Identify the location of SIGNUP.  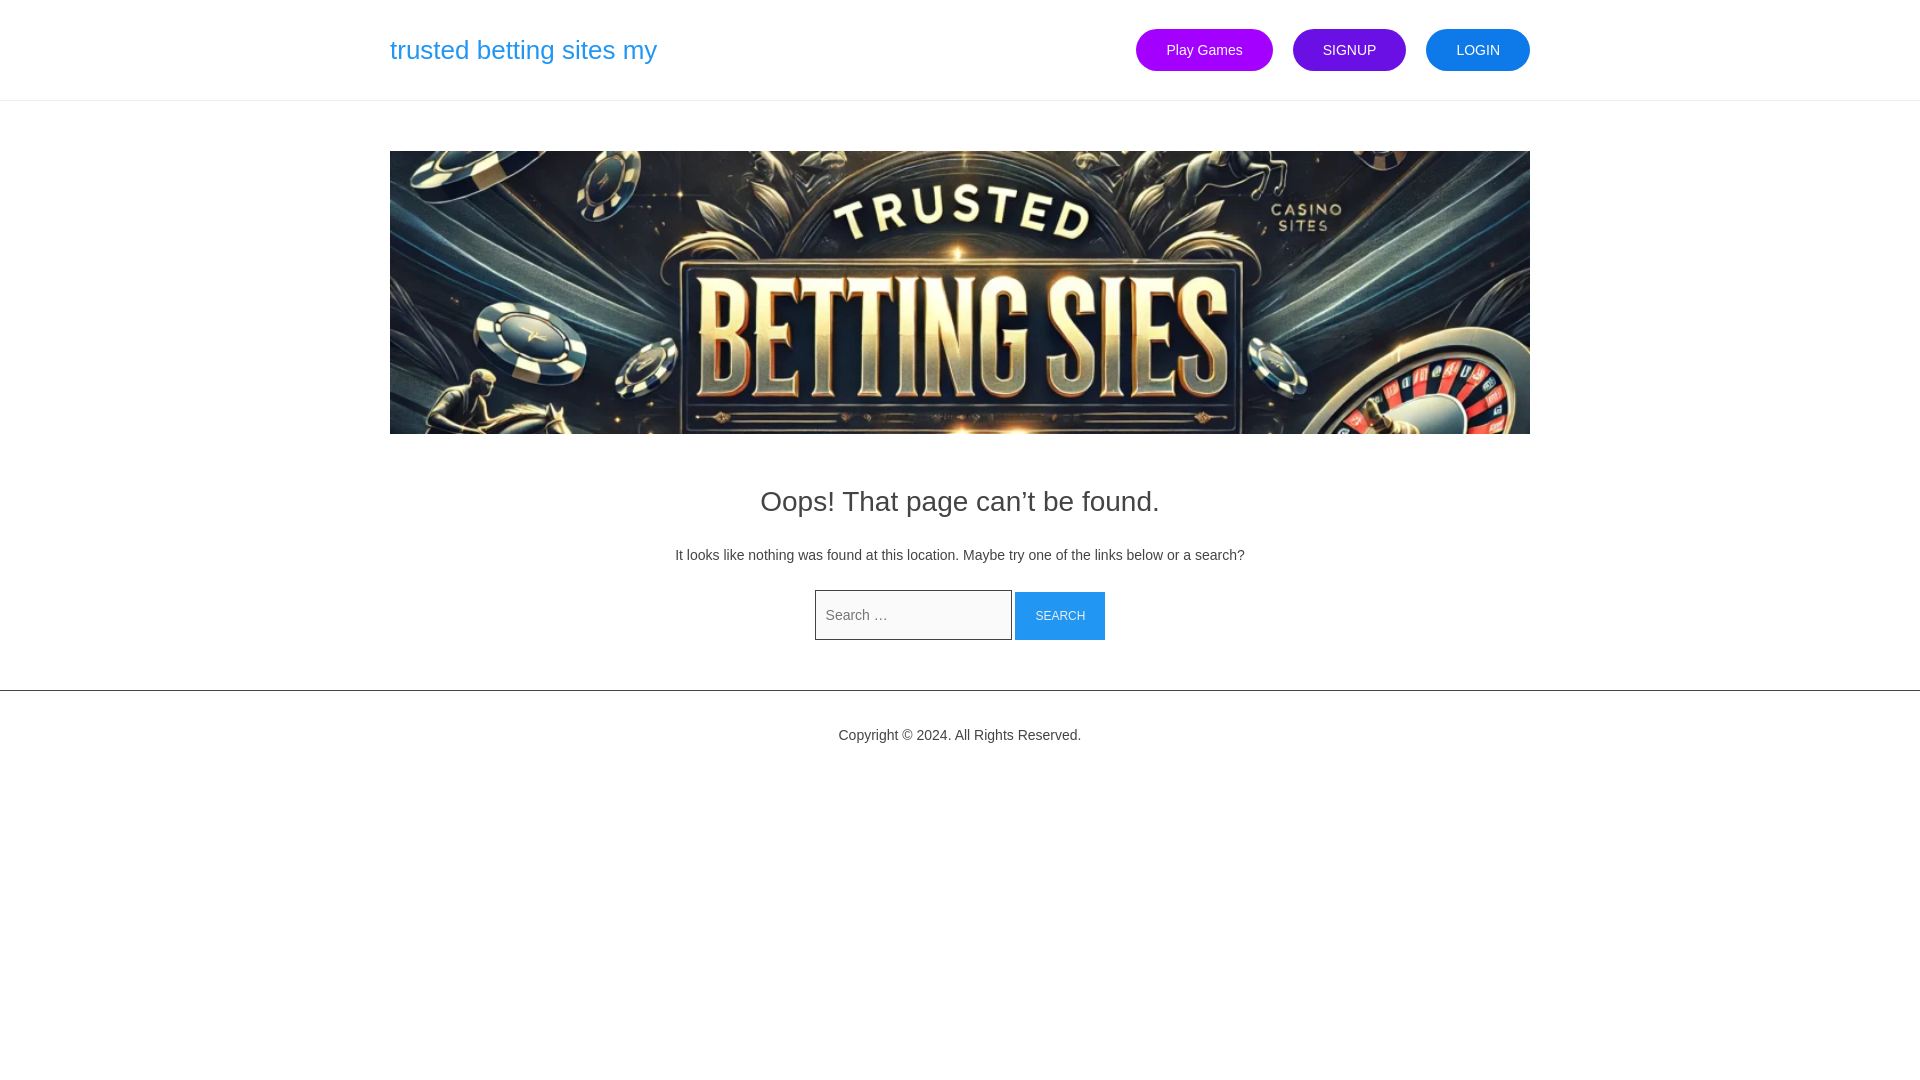
(1350, 50).